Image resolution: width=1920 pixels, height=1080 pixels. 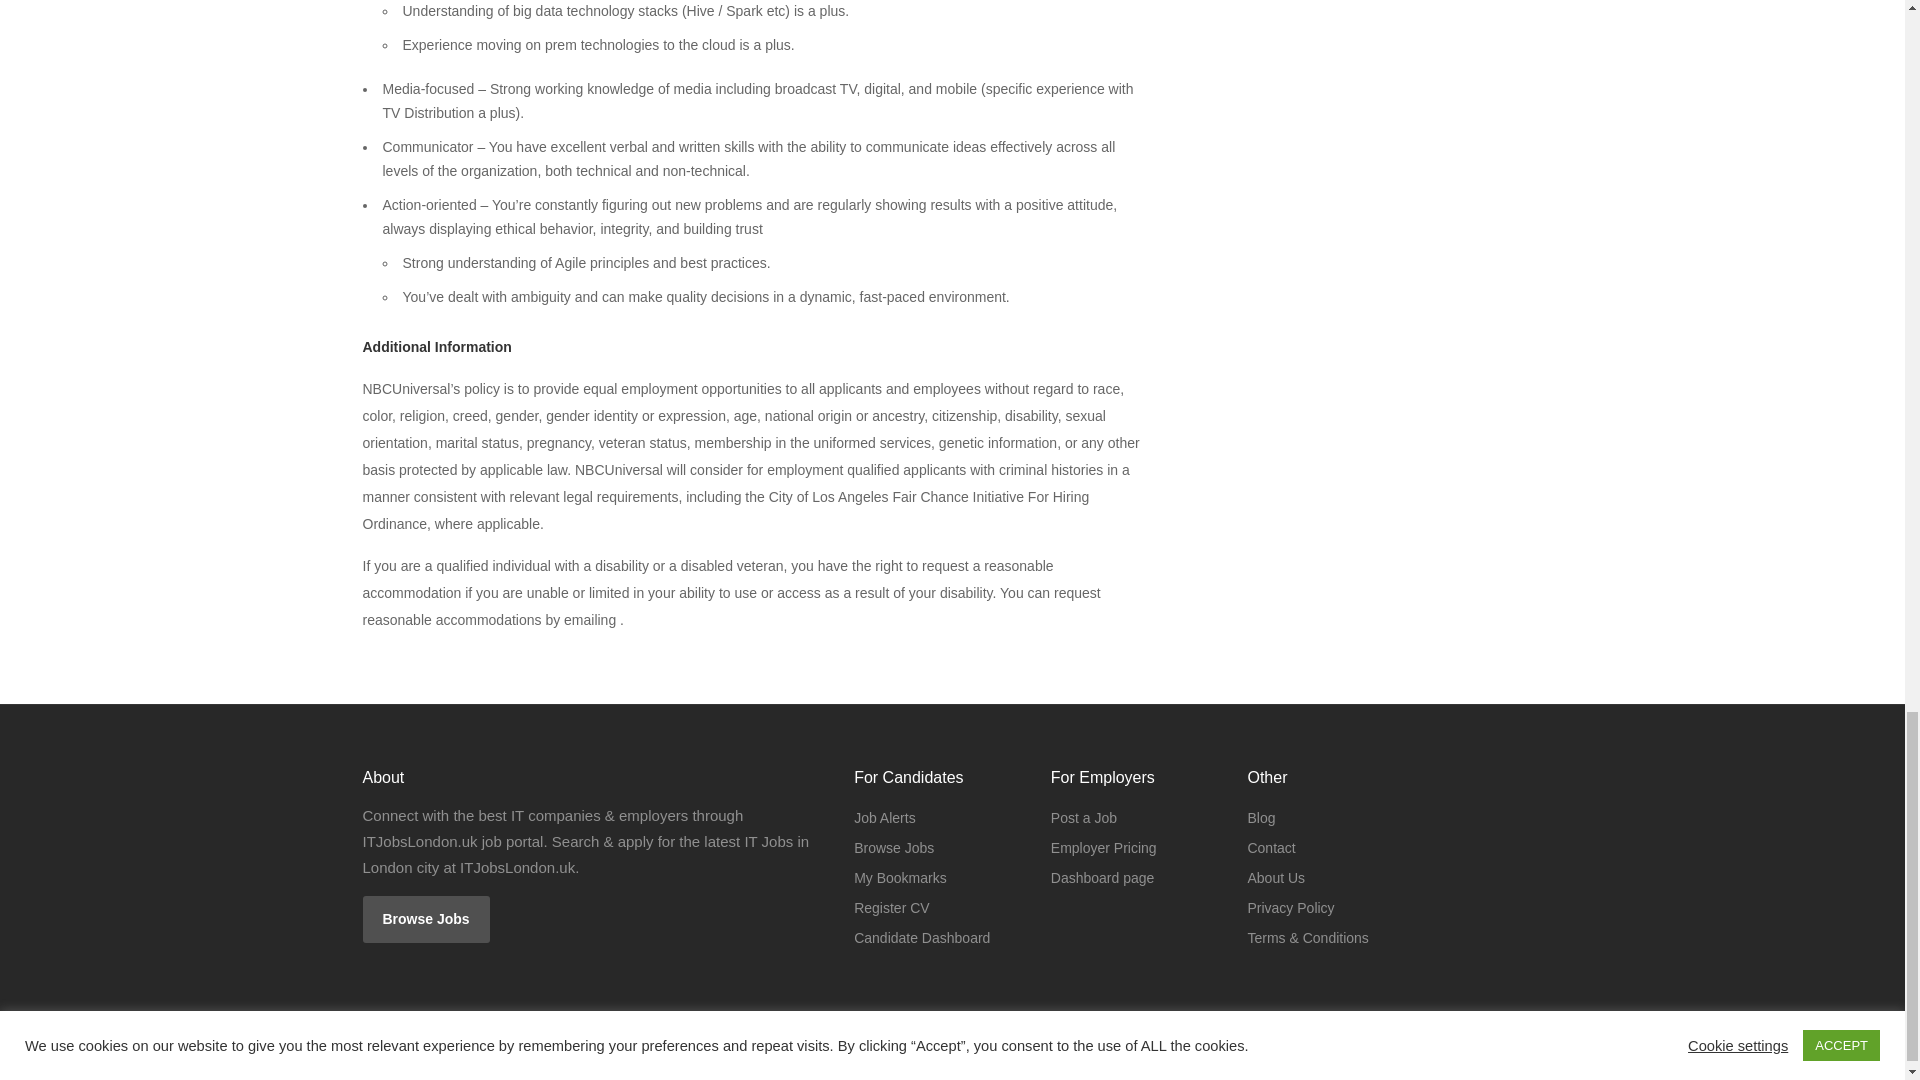 What do you see at coordinates (1102, 878) in the screenshot?
I see `Dashboard page` at bounding box center [1102, 878].